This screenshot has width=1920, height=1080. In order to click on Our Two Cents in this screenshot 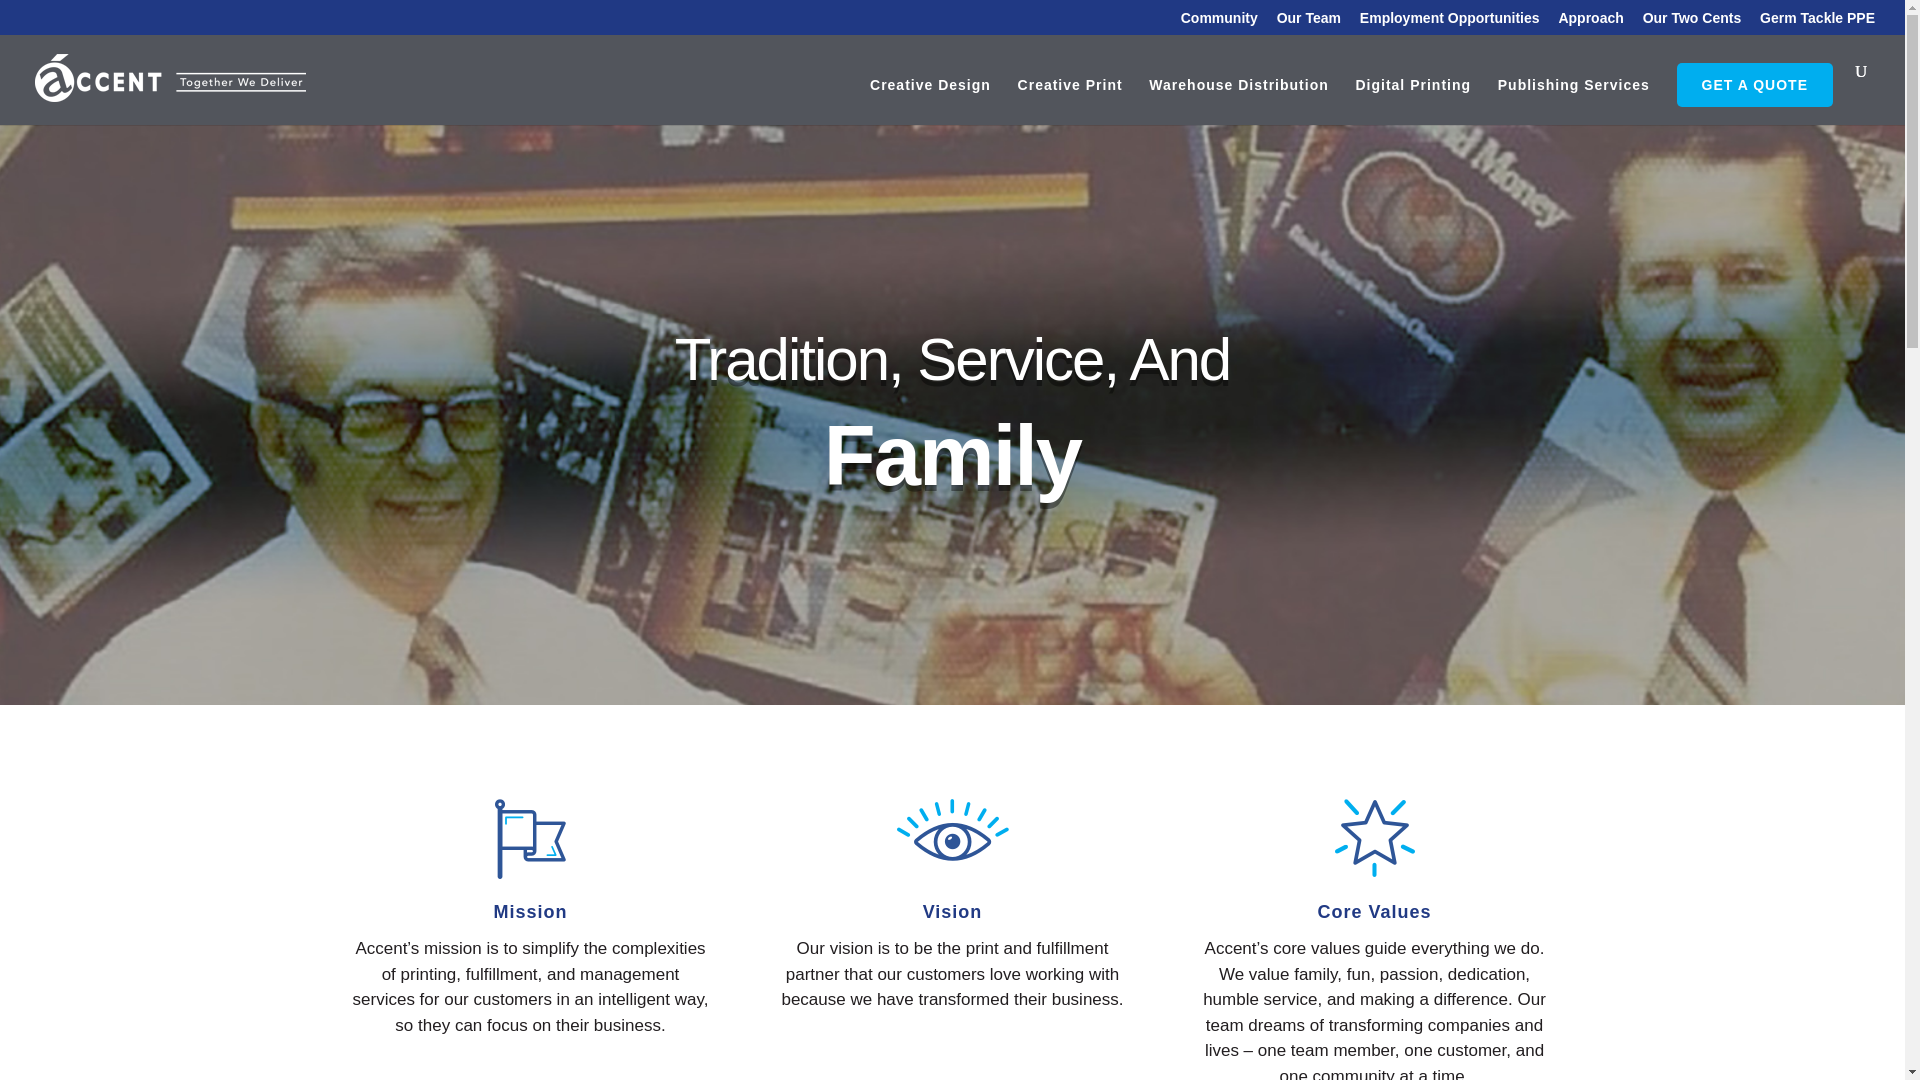, I will do `click(1692, 22)`.